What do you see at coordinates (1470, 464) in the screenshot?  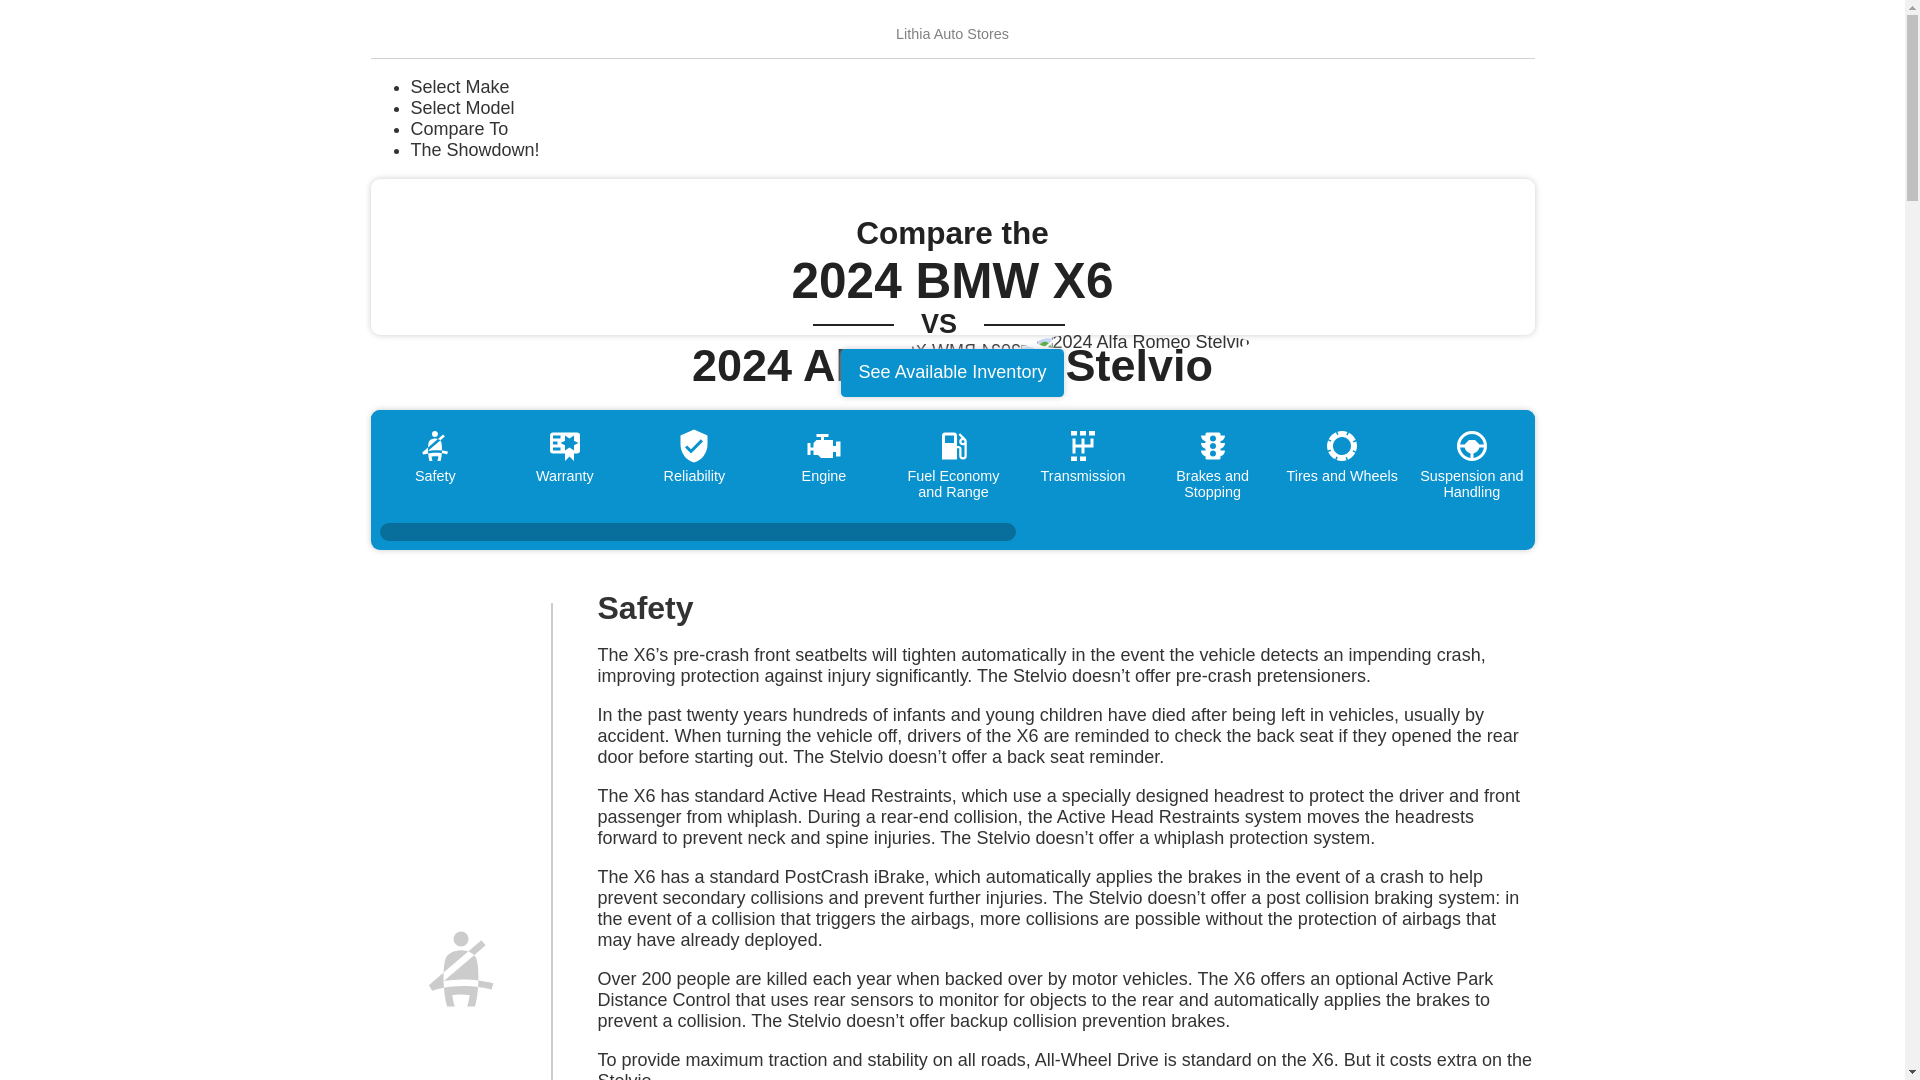 I see `Suspension and Handling` at bounding box center [1470, 464].